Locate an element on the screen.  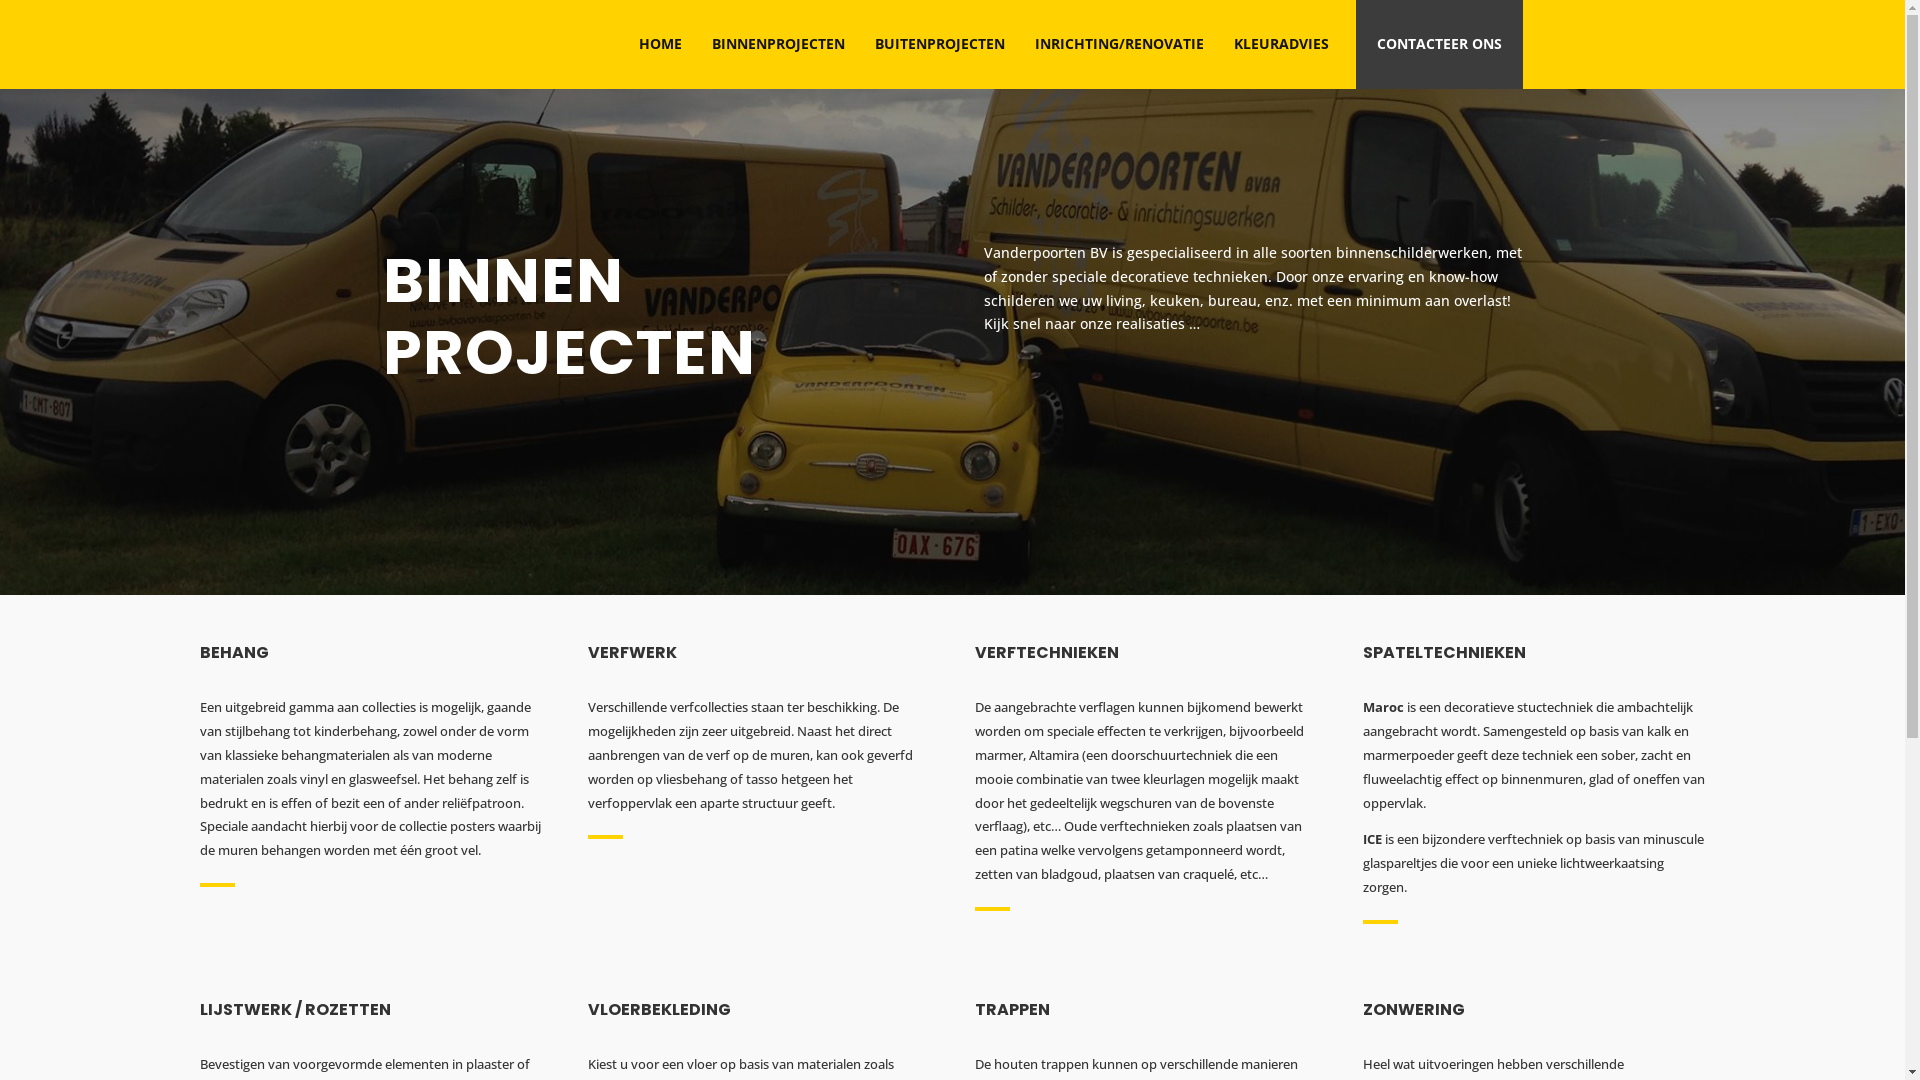
HOME is located at coordinates (660, 44).